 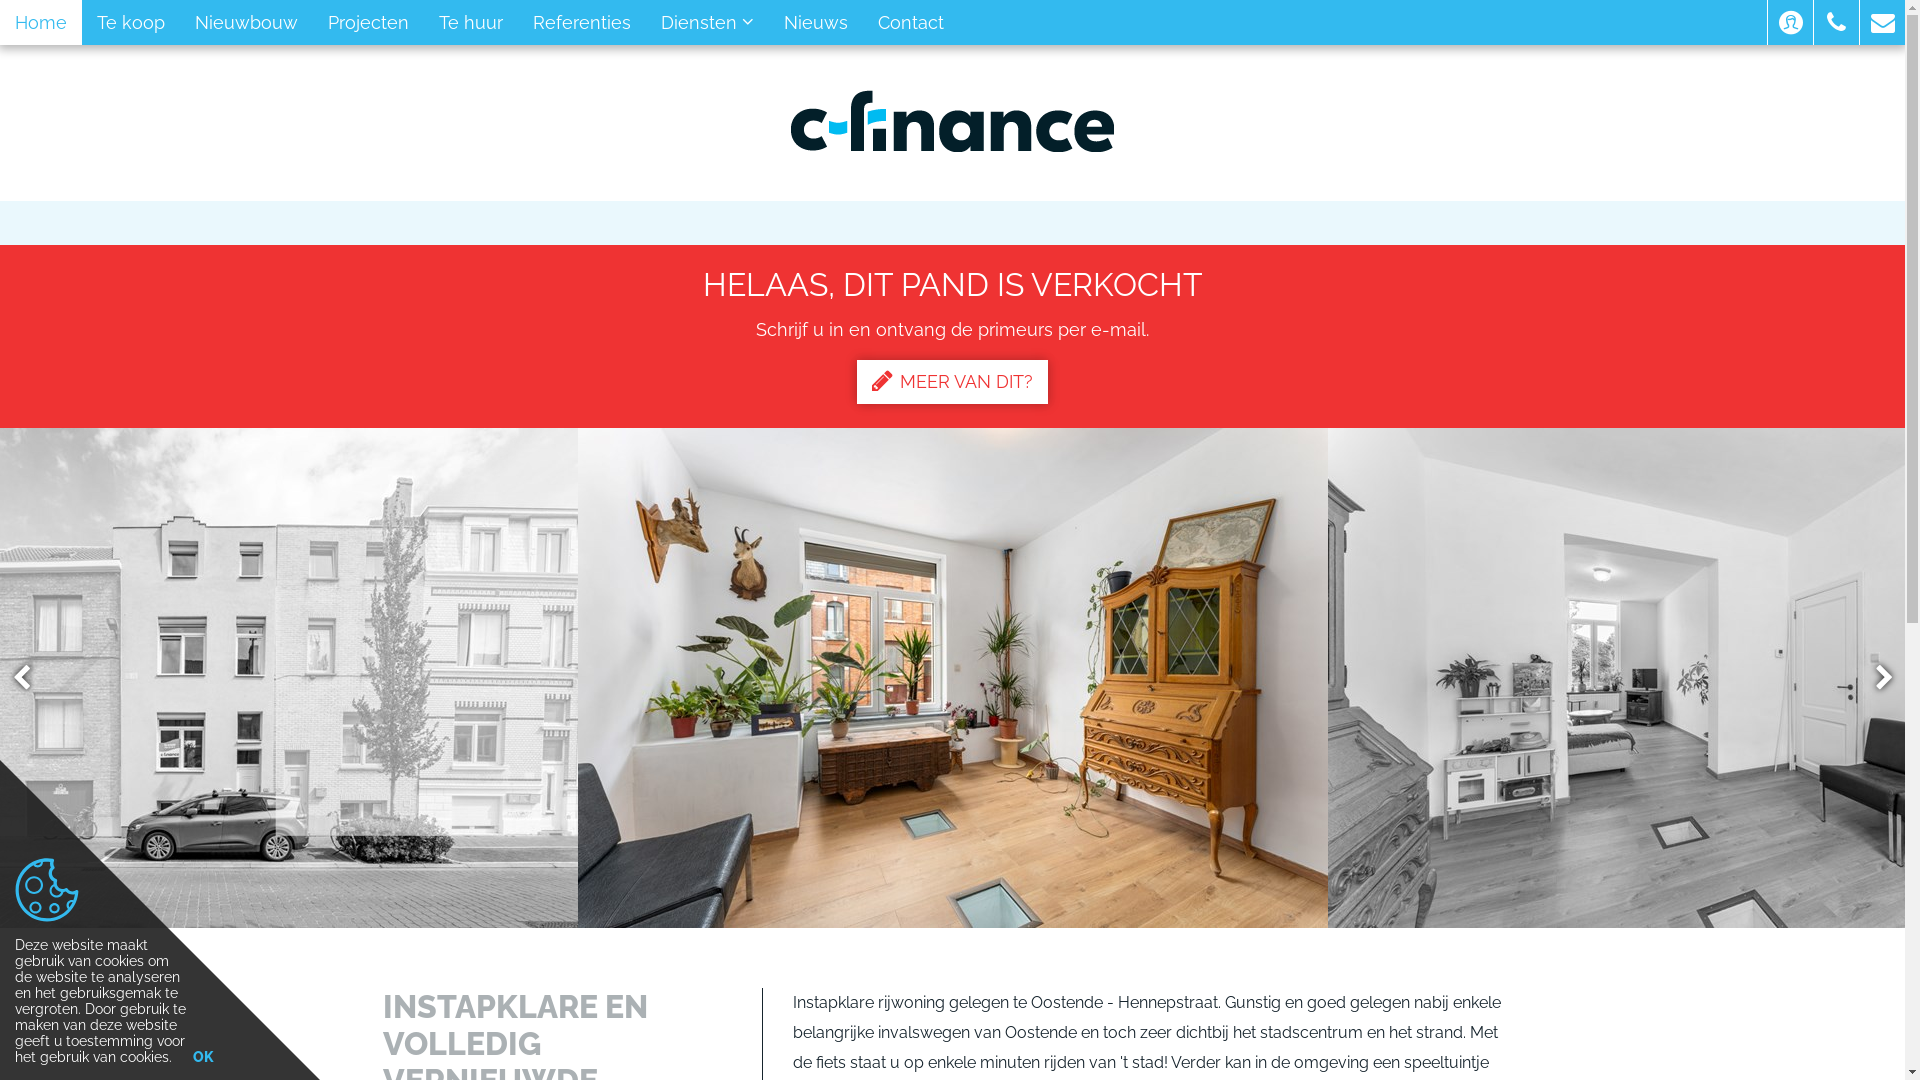 I want to click on Referenties, so click(x=582, y=22).